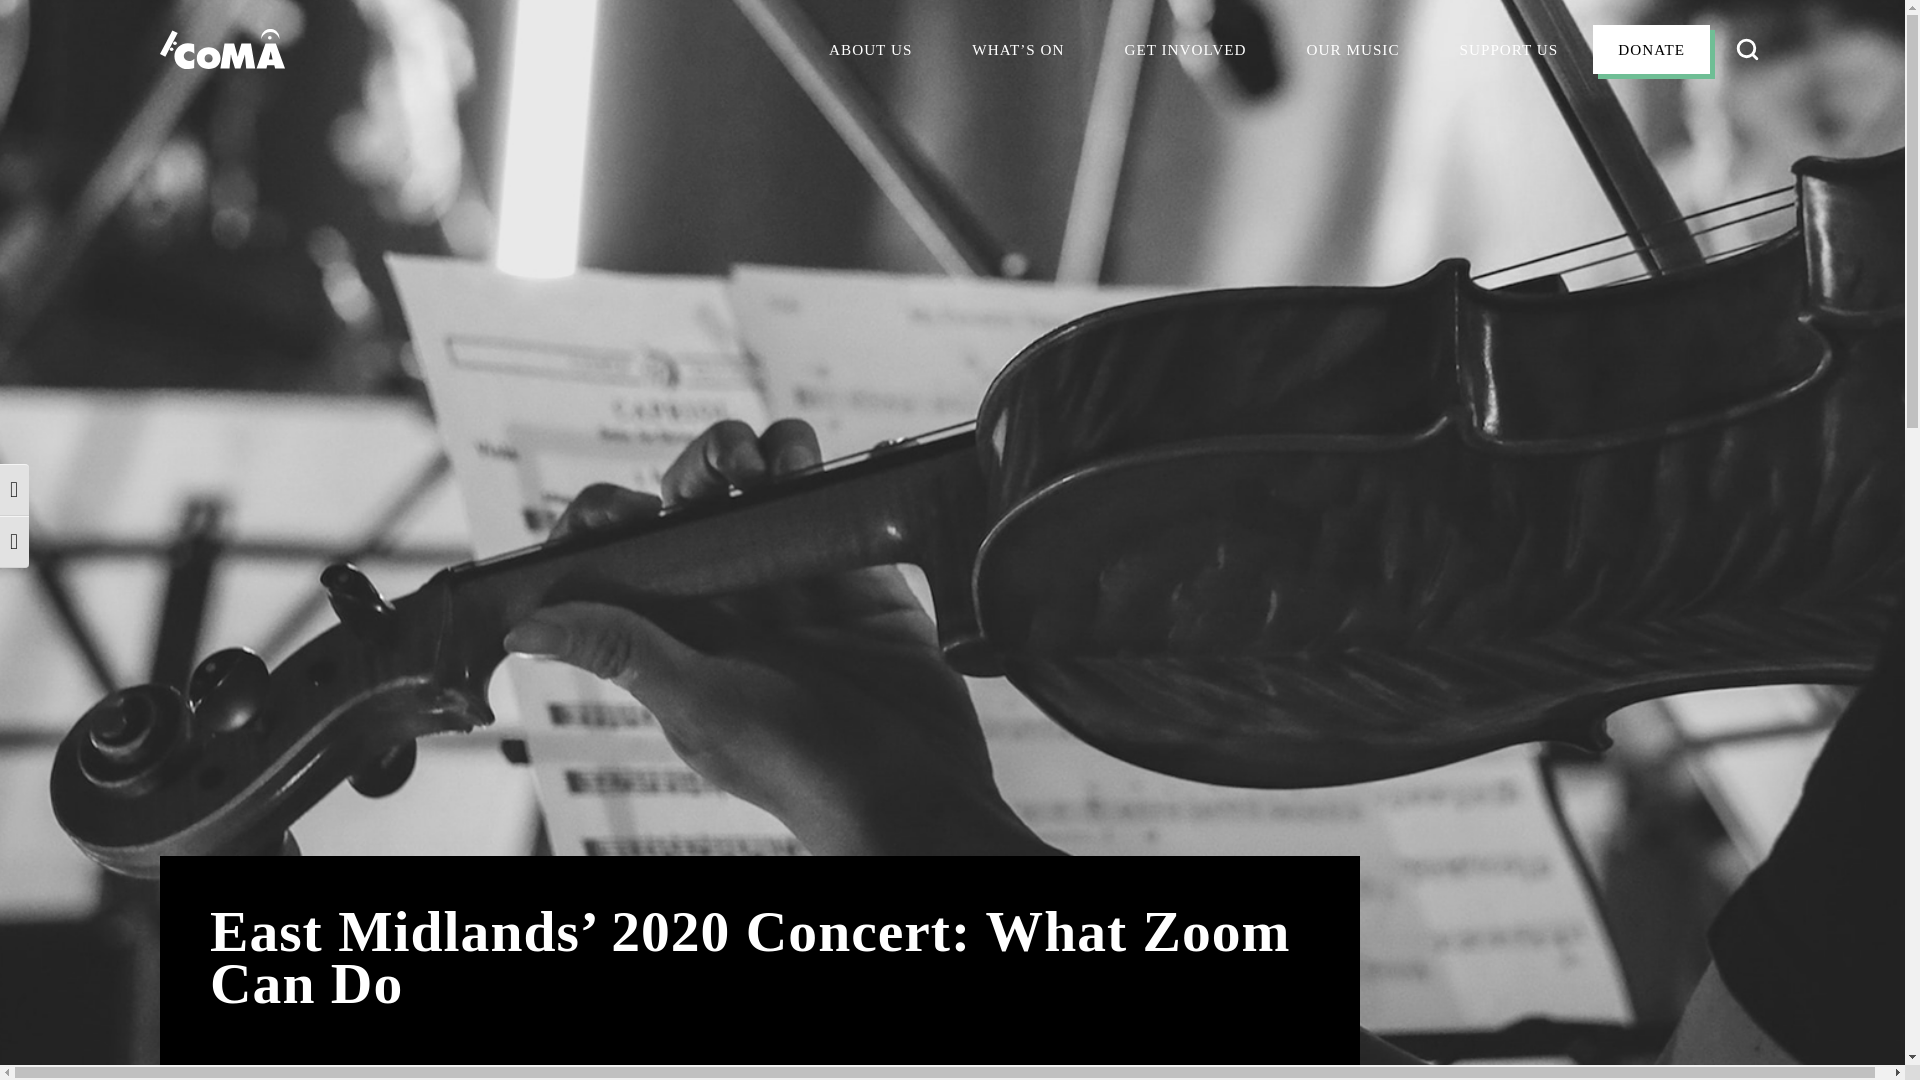  What do you see at coordinates (1056, 172) in the screenshot?
I see `COMA FESTIVAL 2024!` at bounding box center [1056, 172].